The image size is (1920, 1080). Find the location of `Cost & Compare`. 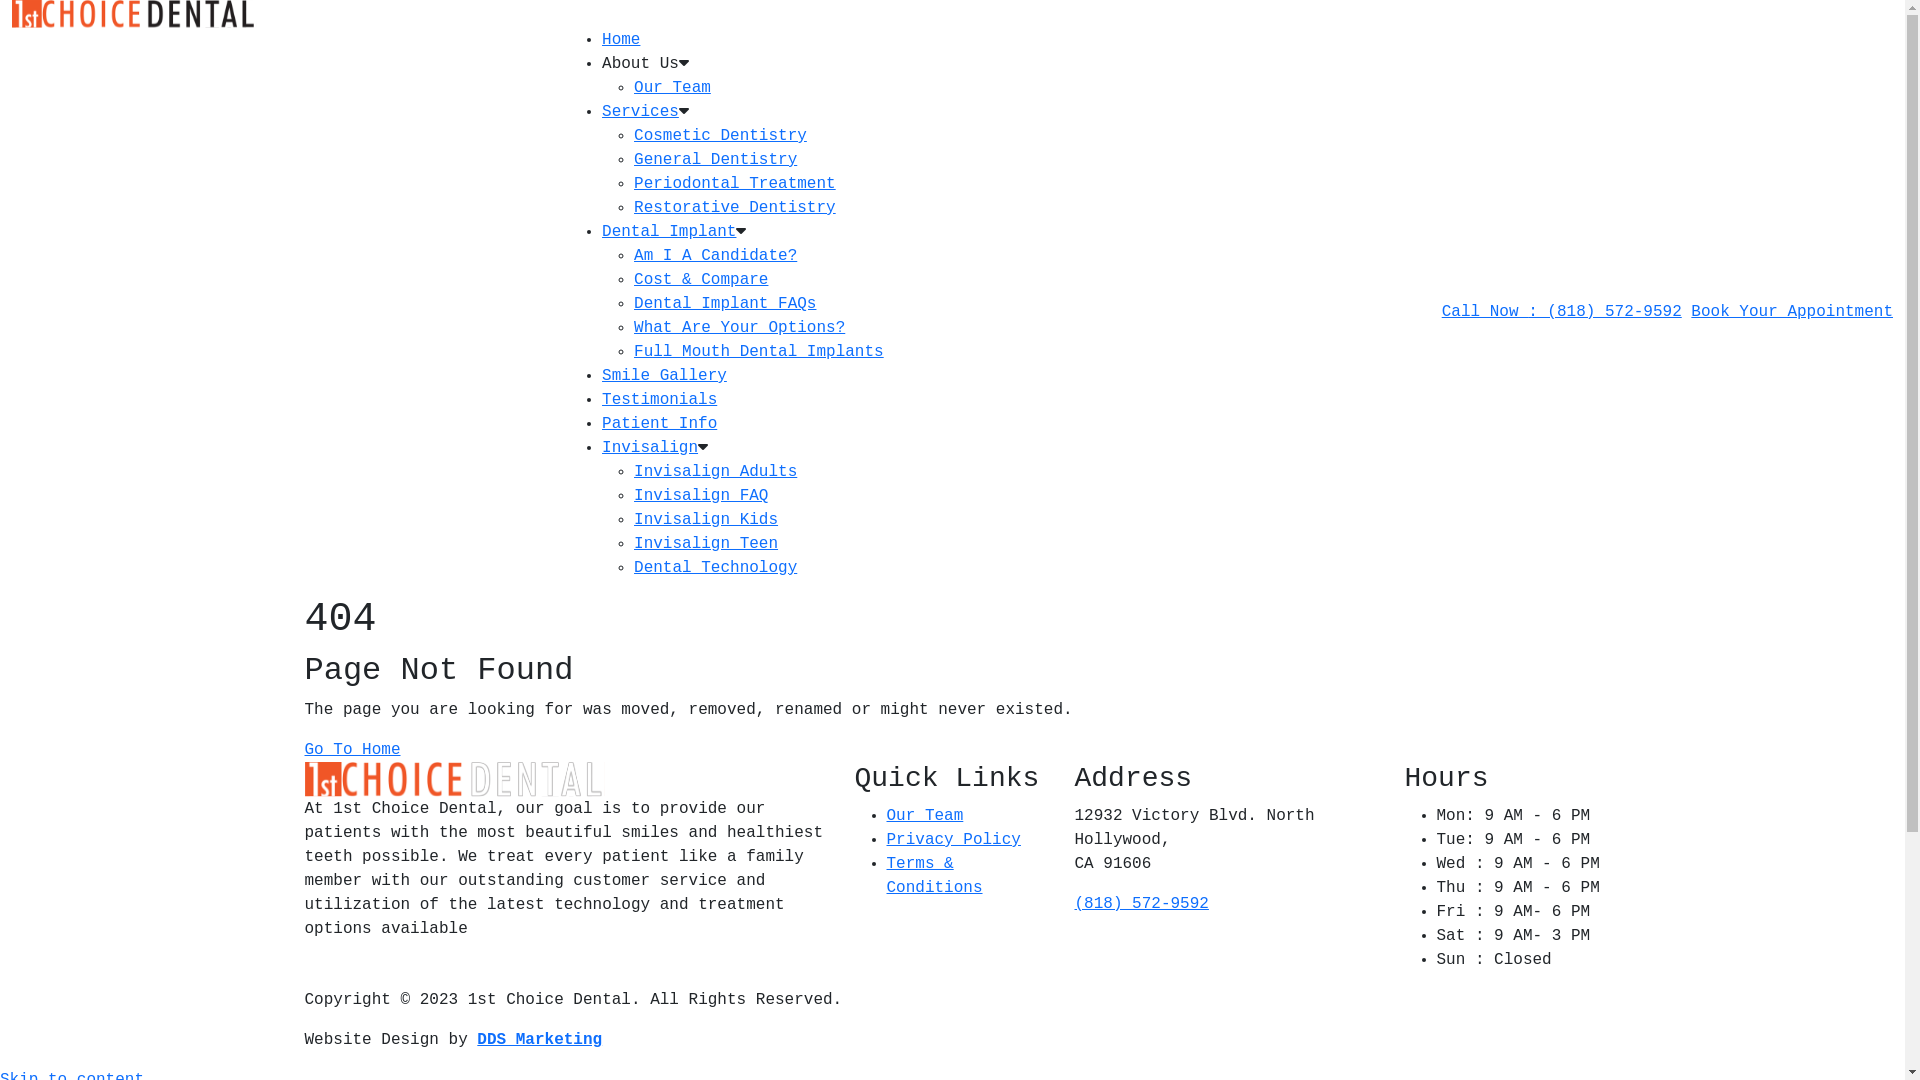

Cost & Compare is located at coordinates (701, 280).